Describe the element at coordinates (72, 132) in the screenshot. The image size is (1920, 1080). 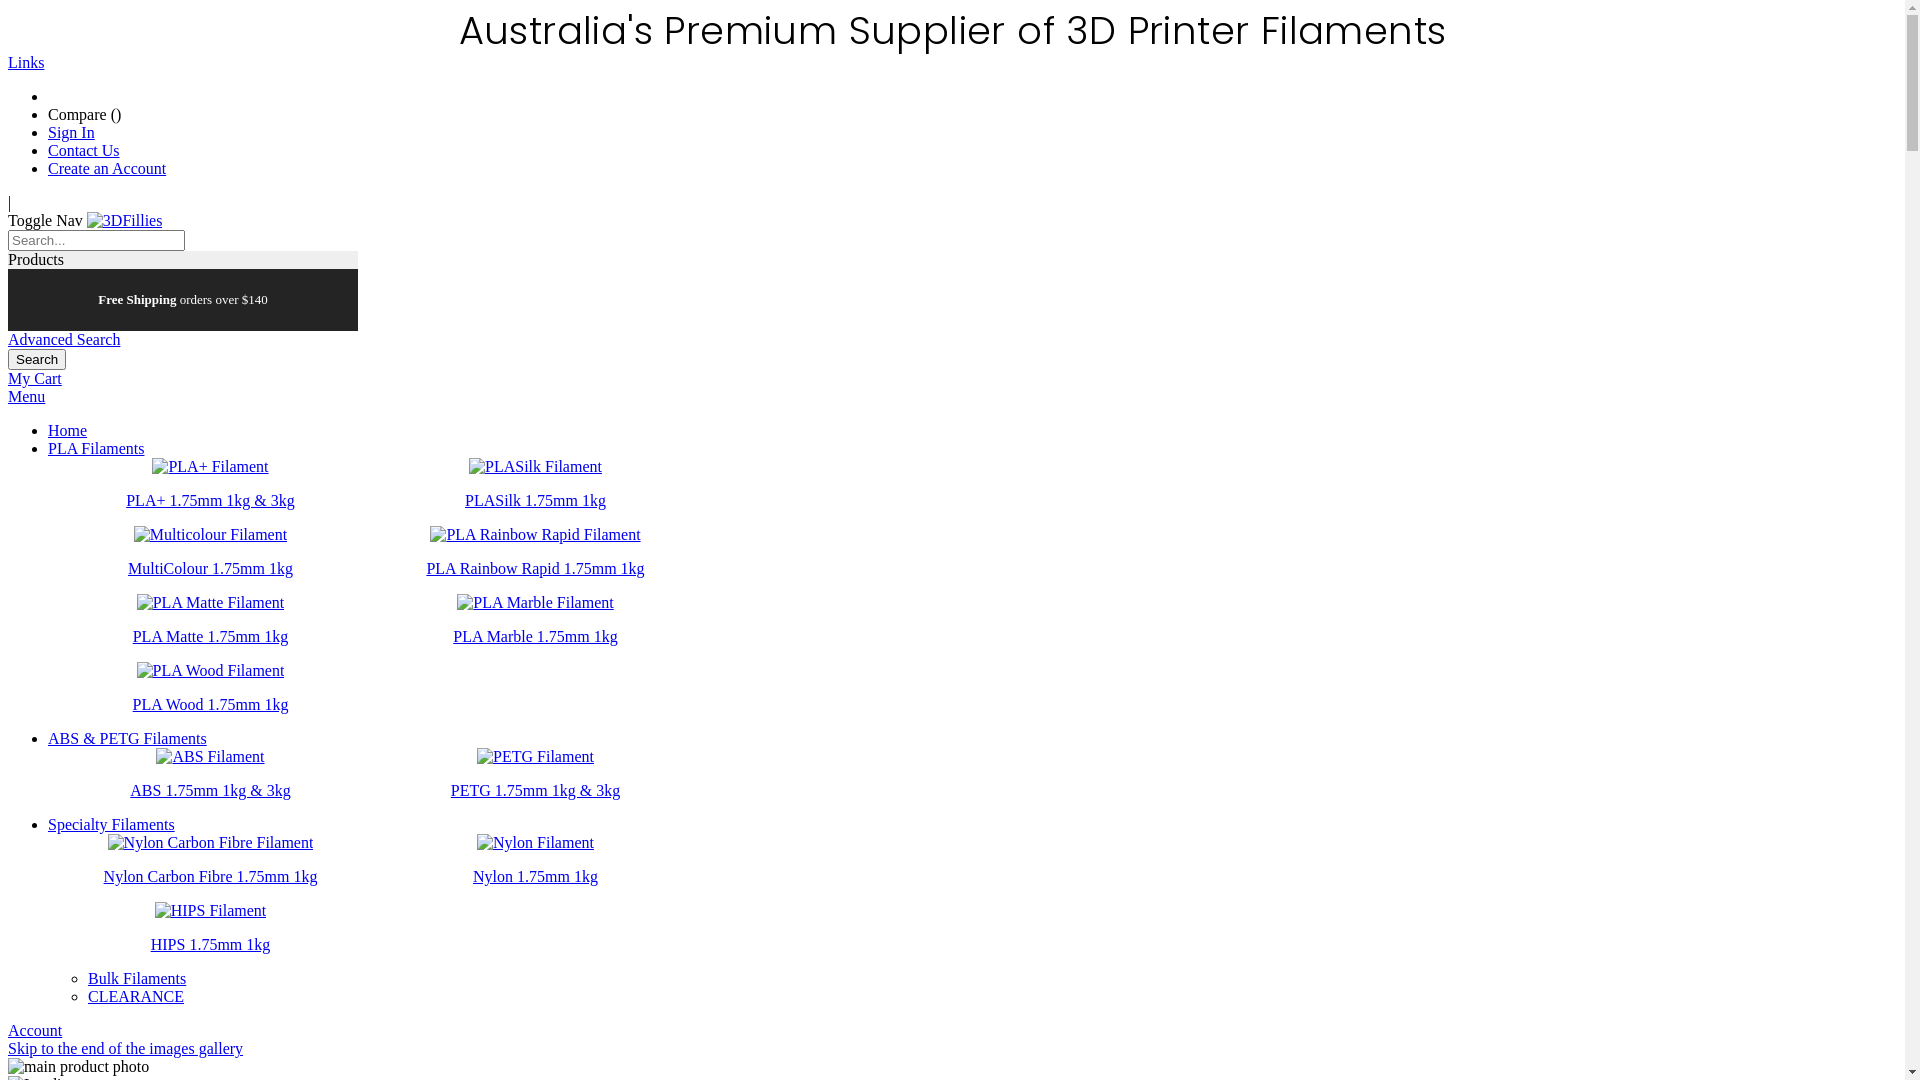
I see `Sign In` at that location.